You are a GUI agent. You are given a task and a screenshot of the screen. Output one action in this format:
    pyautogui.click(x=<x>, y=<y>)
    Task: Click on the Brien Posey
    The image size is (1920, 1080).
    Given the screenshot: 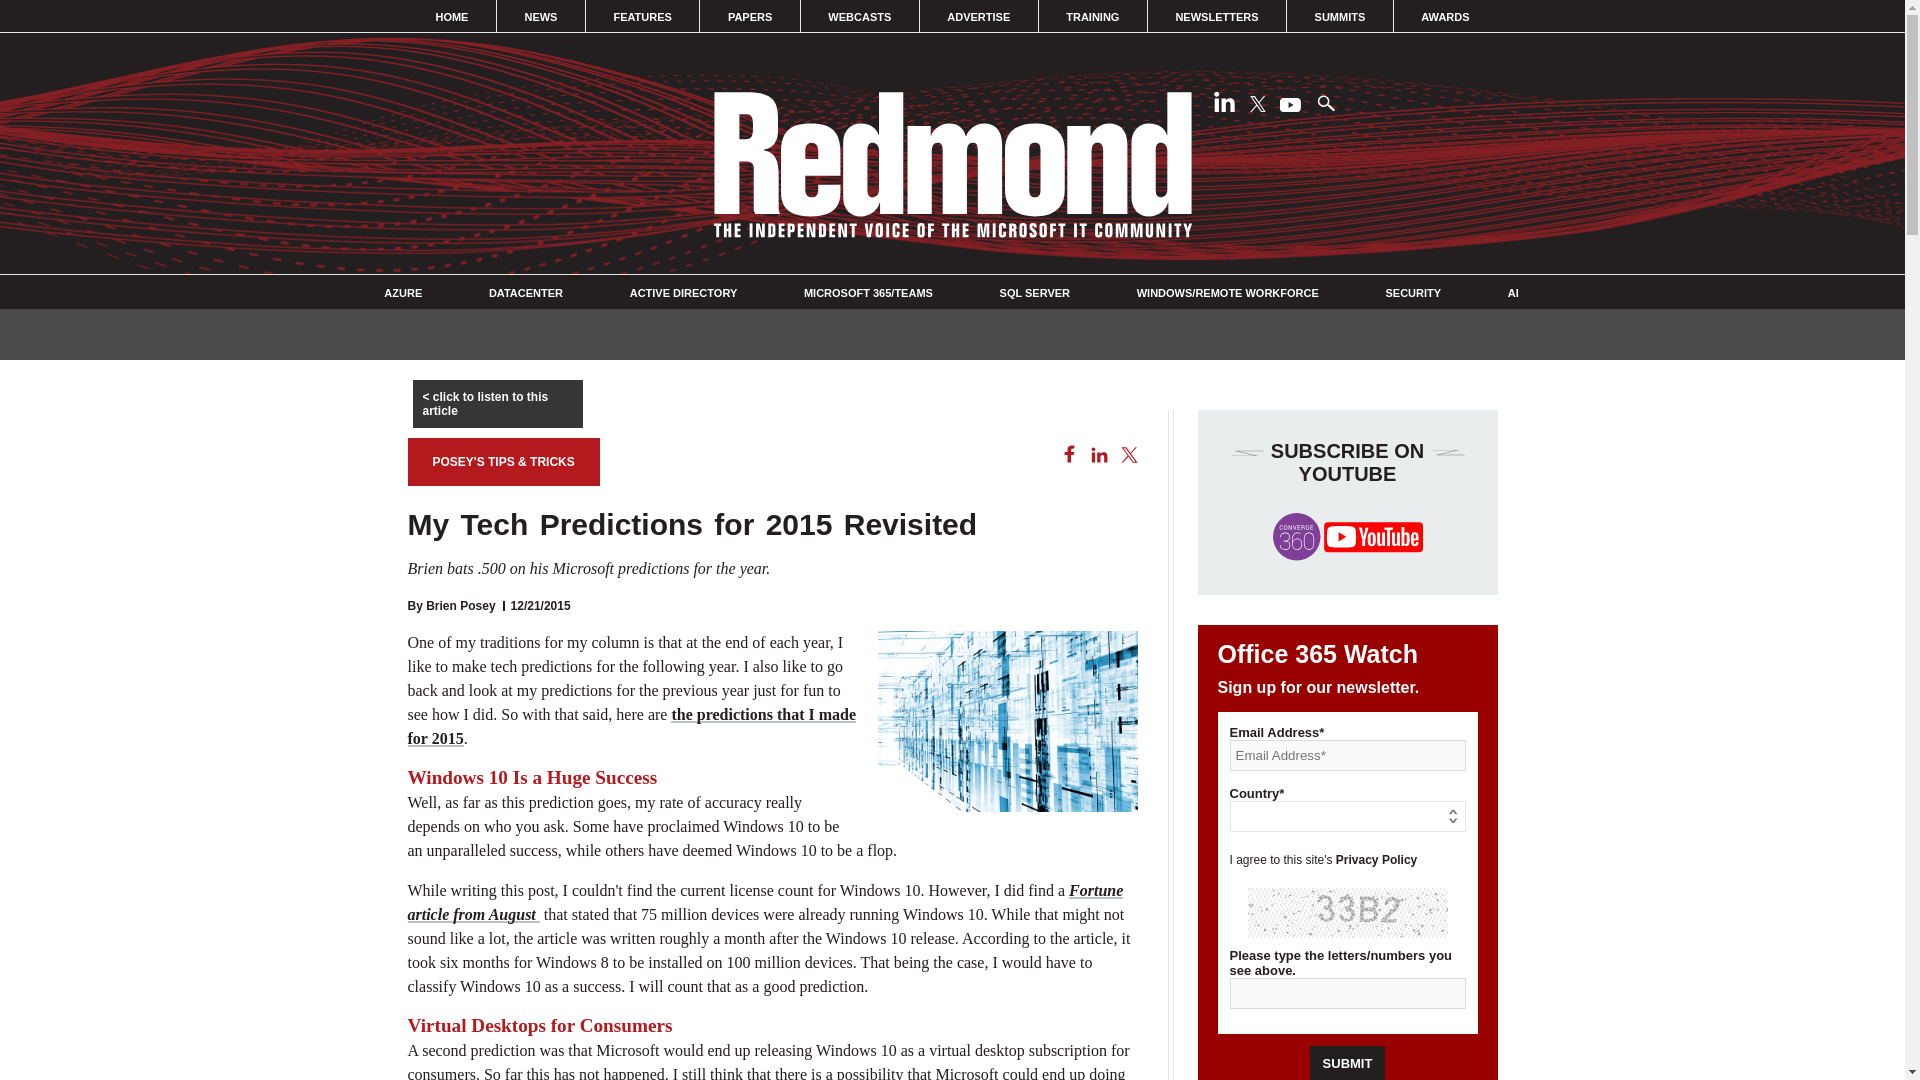 What is the action you would take?
    pyautogui.click(x=460, y=606)
    